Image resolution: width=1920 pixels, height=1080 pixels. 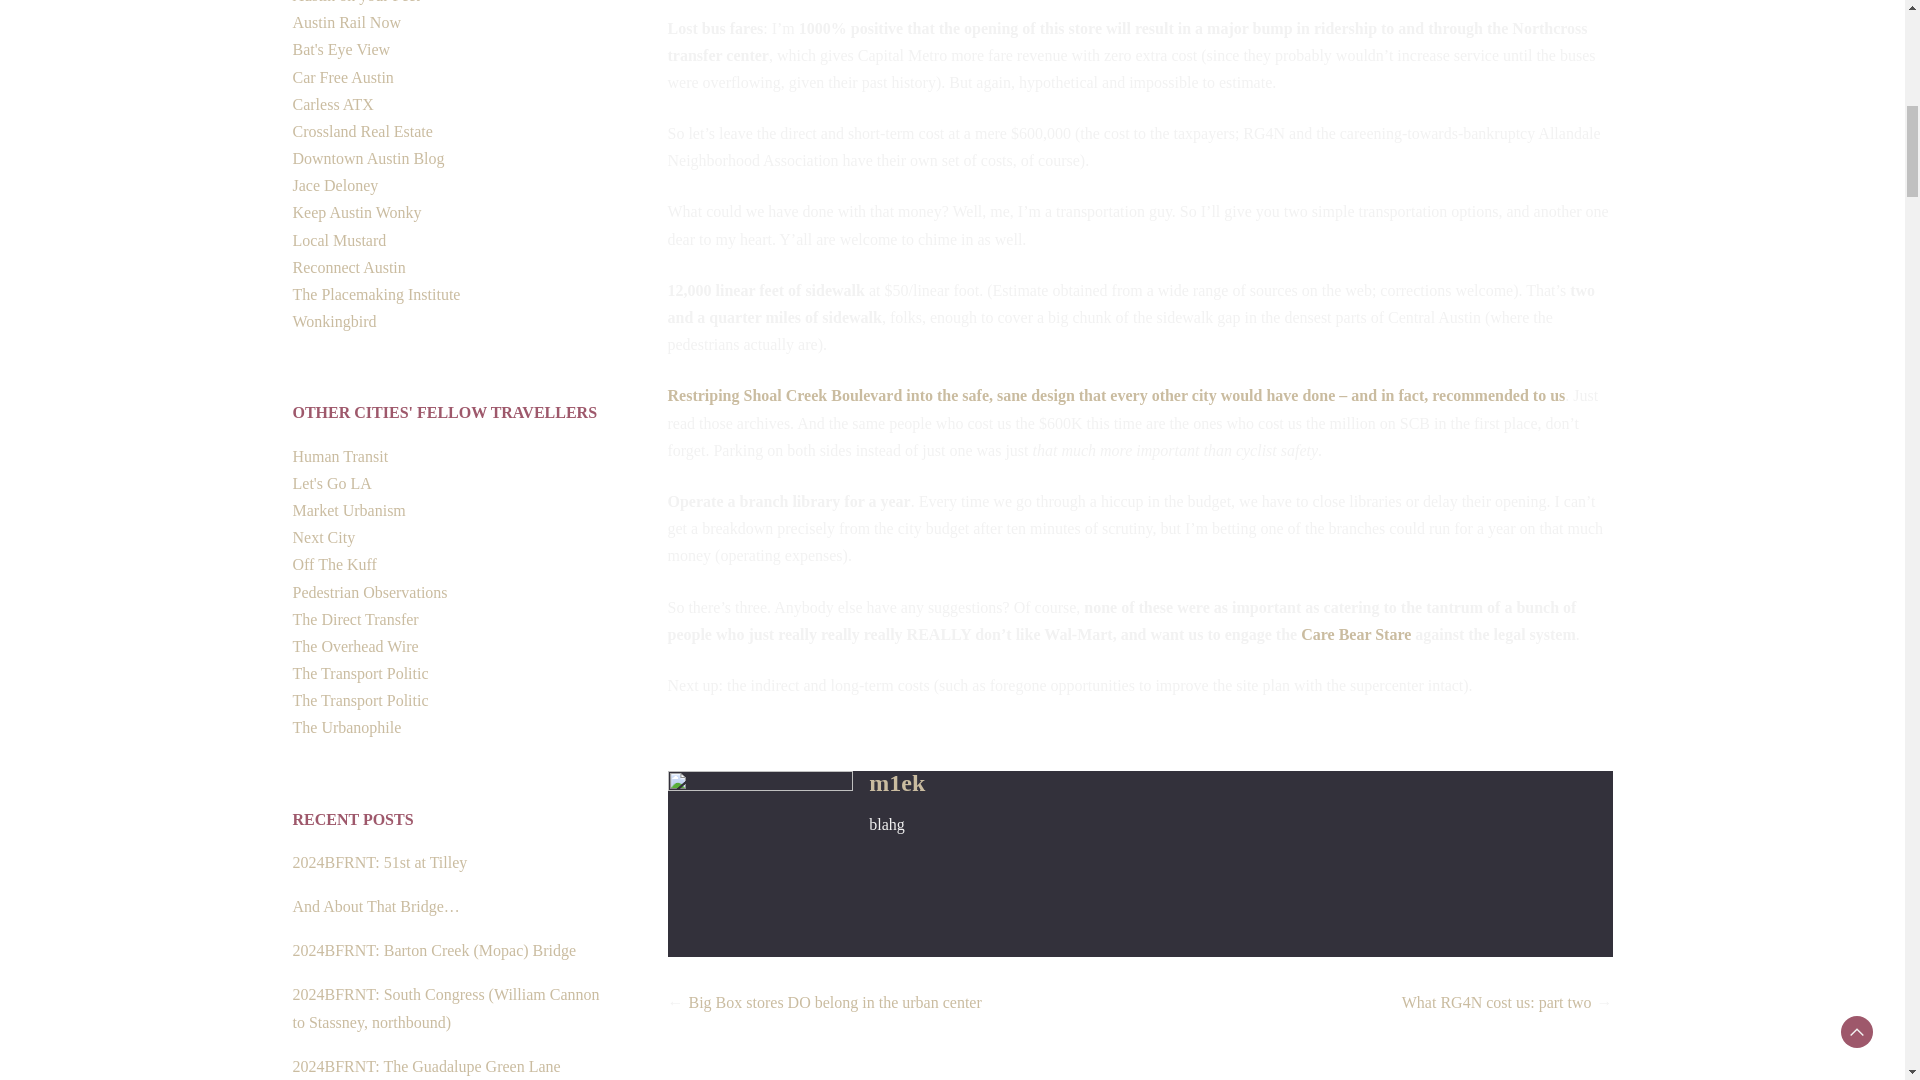 What do you see at coordinates (345, 22) in the screenshot?
I see `Austin Rail Now` at bounding box center [345, 22].